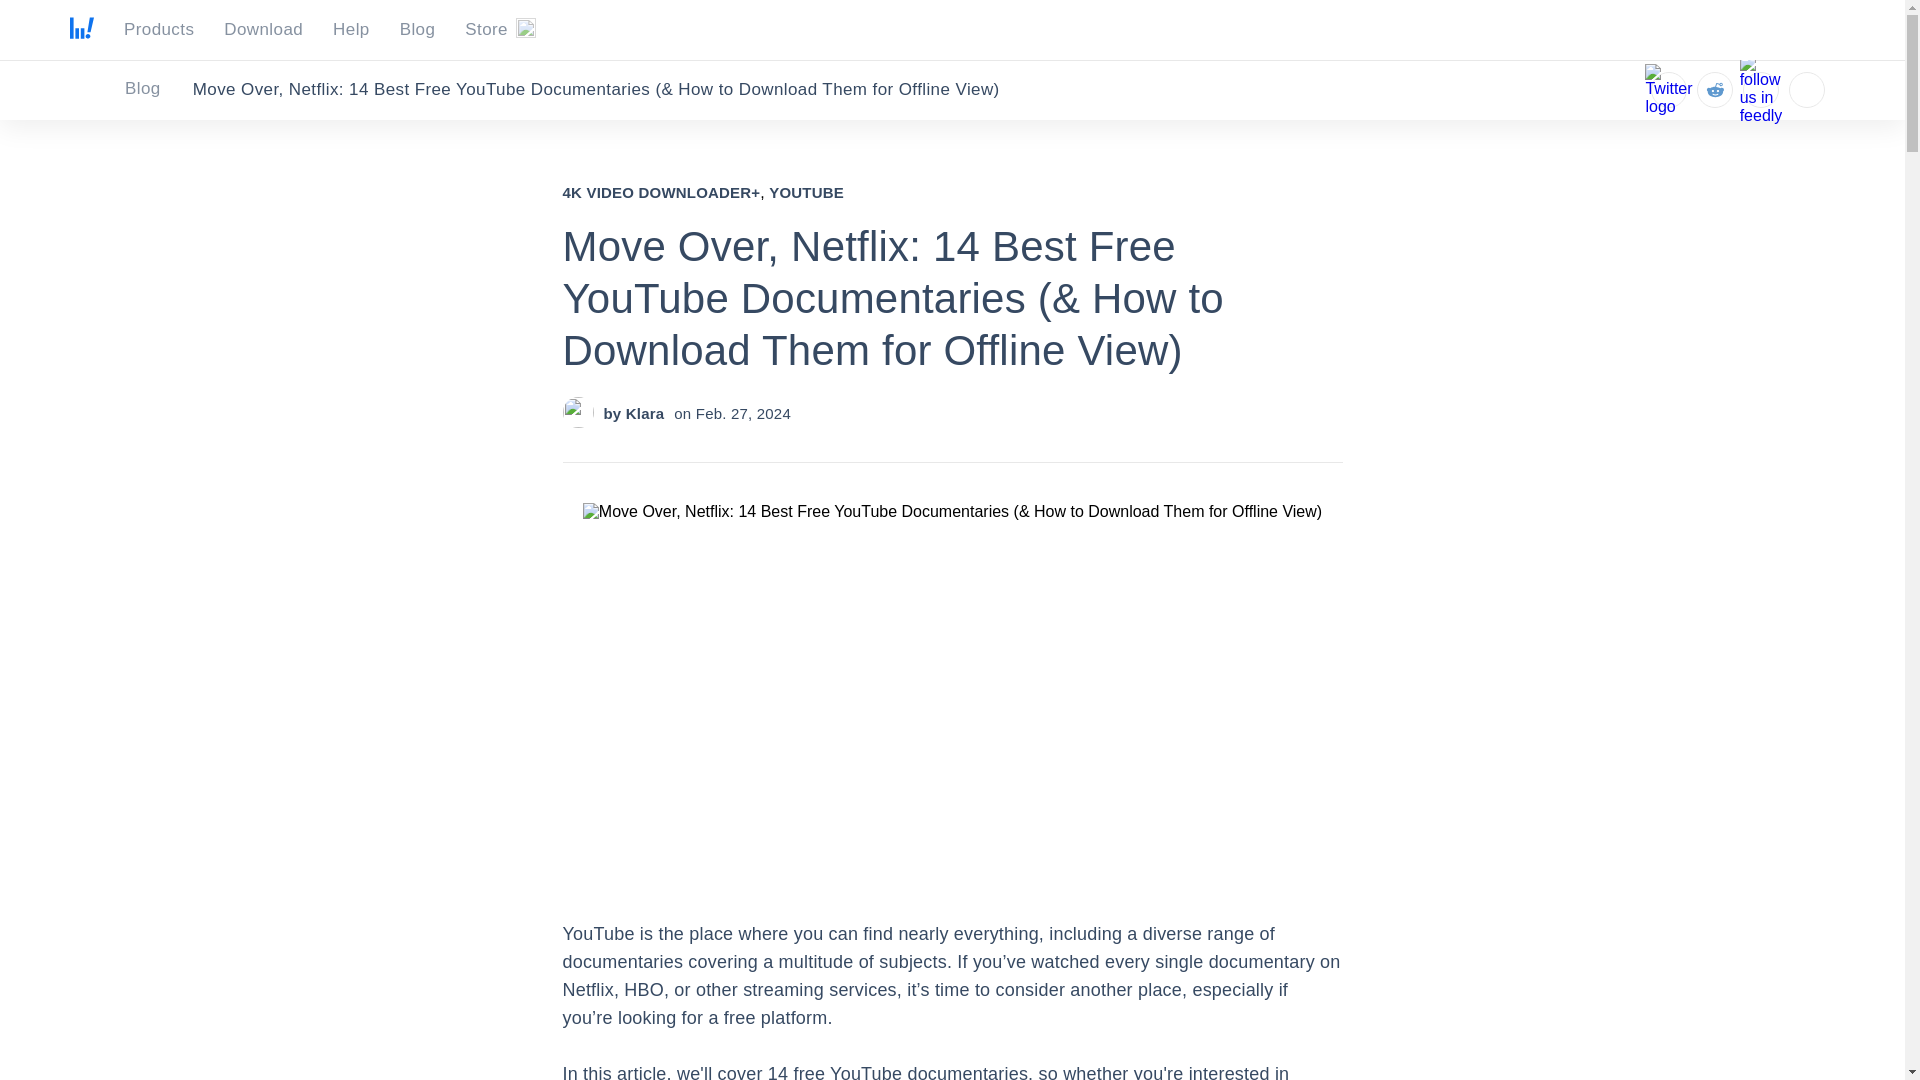 The width and height of the screenshot is (1920, 1080). Describe the element at coordinates (158, 30) in the screenshot. I see `Products` at that location.